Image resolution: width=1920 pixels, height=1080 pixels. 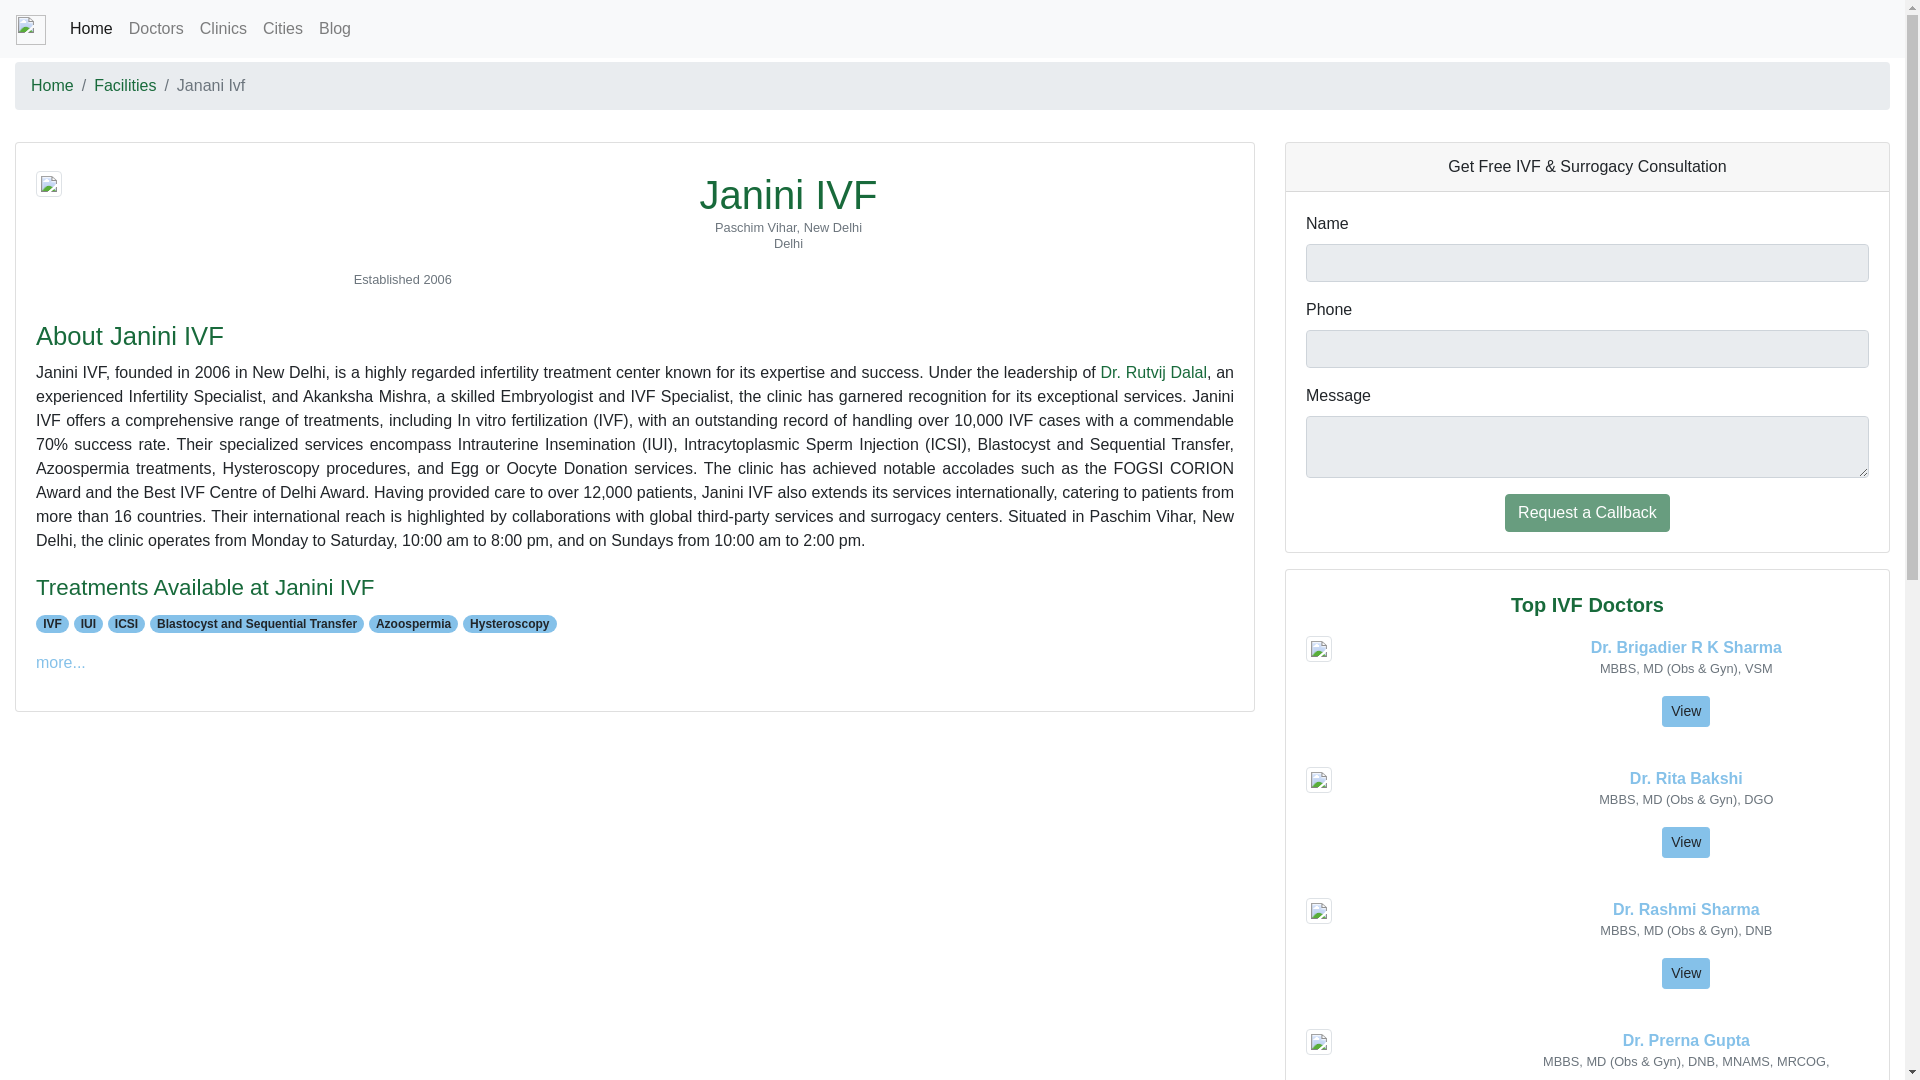 What do you see at coordinates (224, 28) in the screenshot?
I see `Clinics` at bounding box center [224, 28].